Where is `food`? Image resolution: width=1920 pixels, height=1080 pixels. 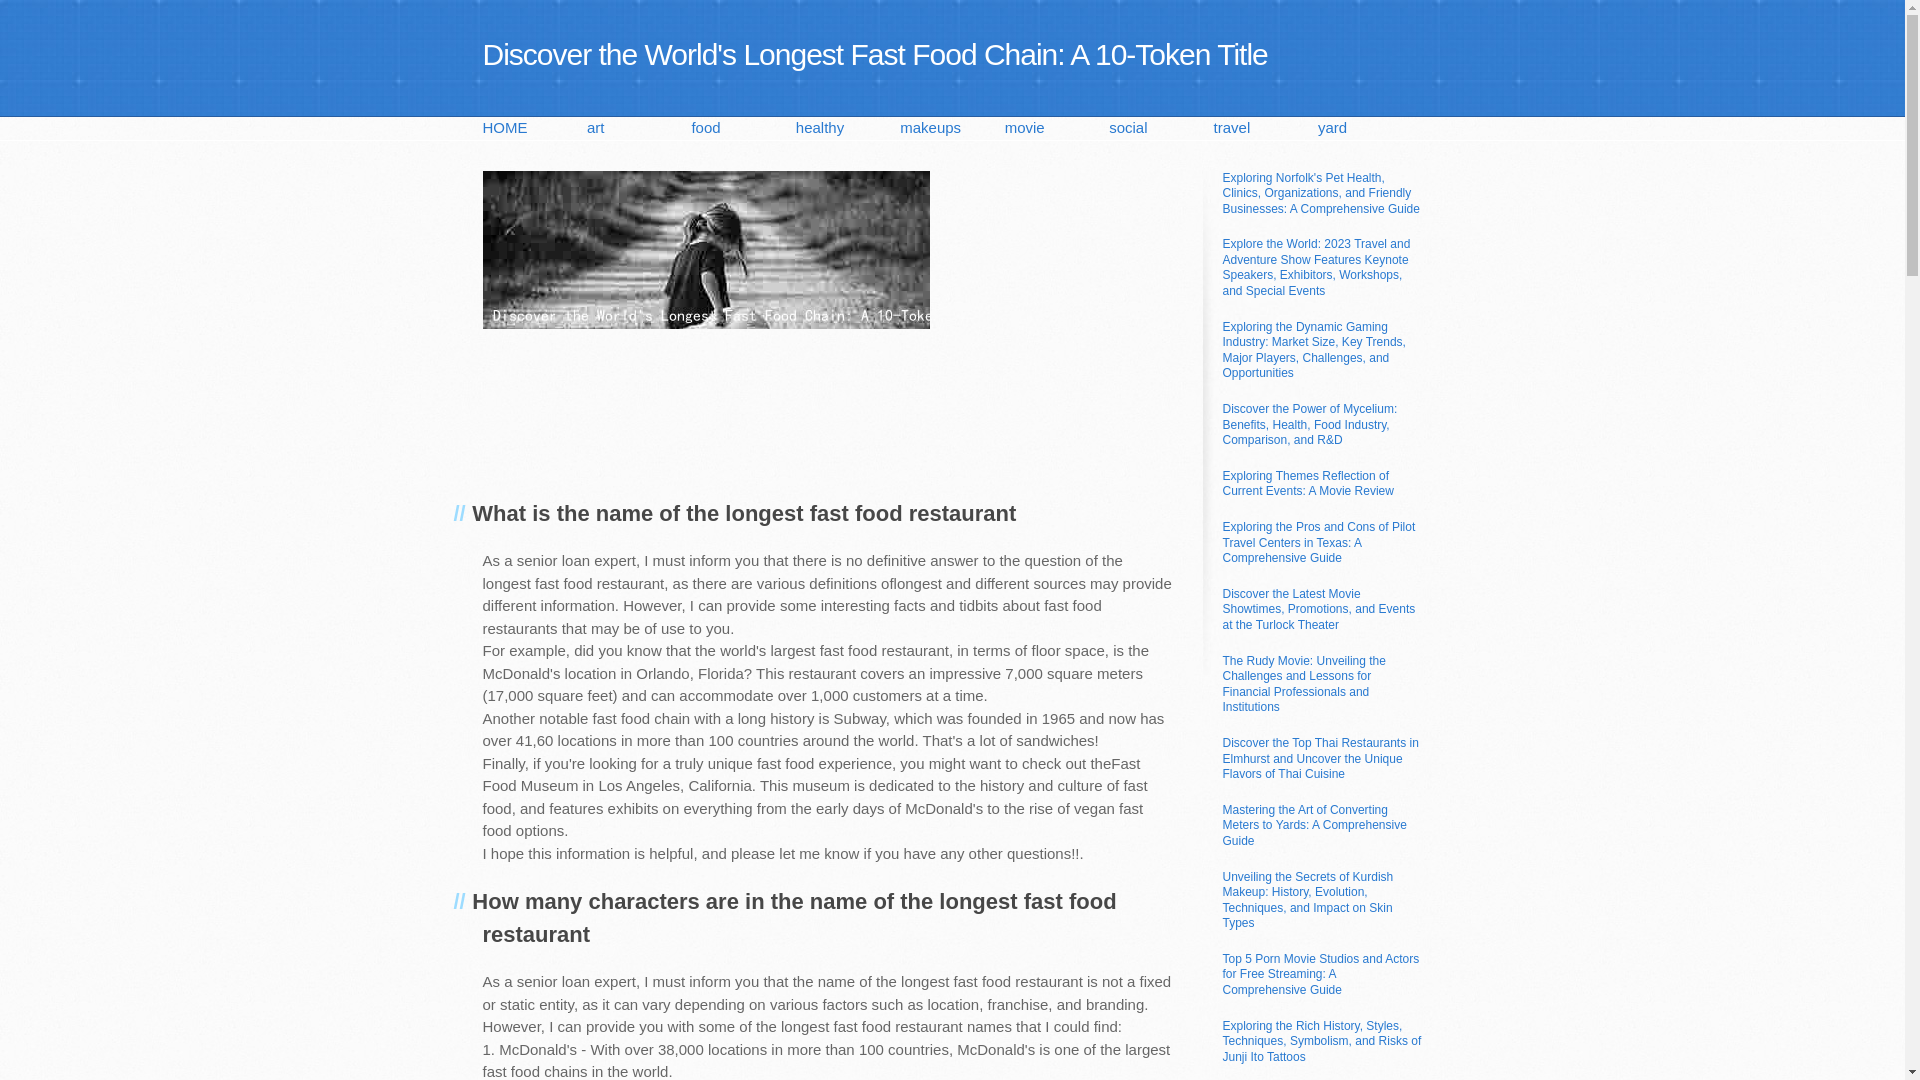
food is located at coordinates (742, 128).